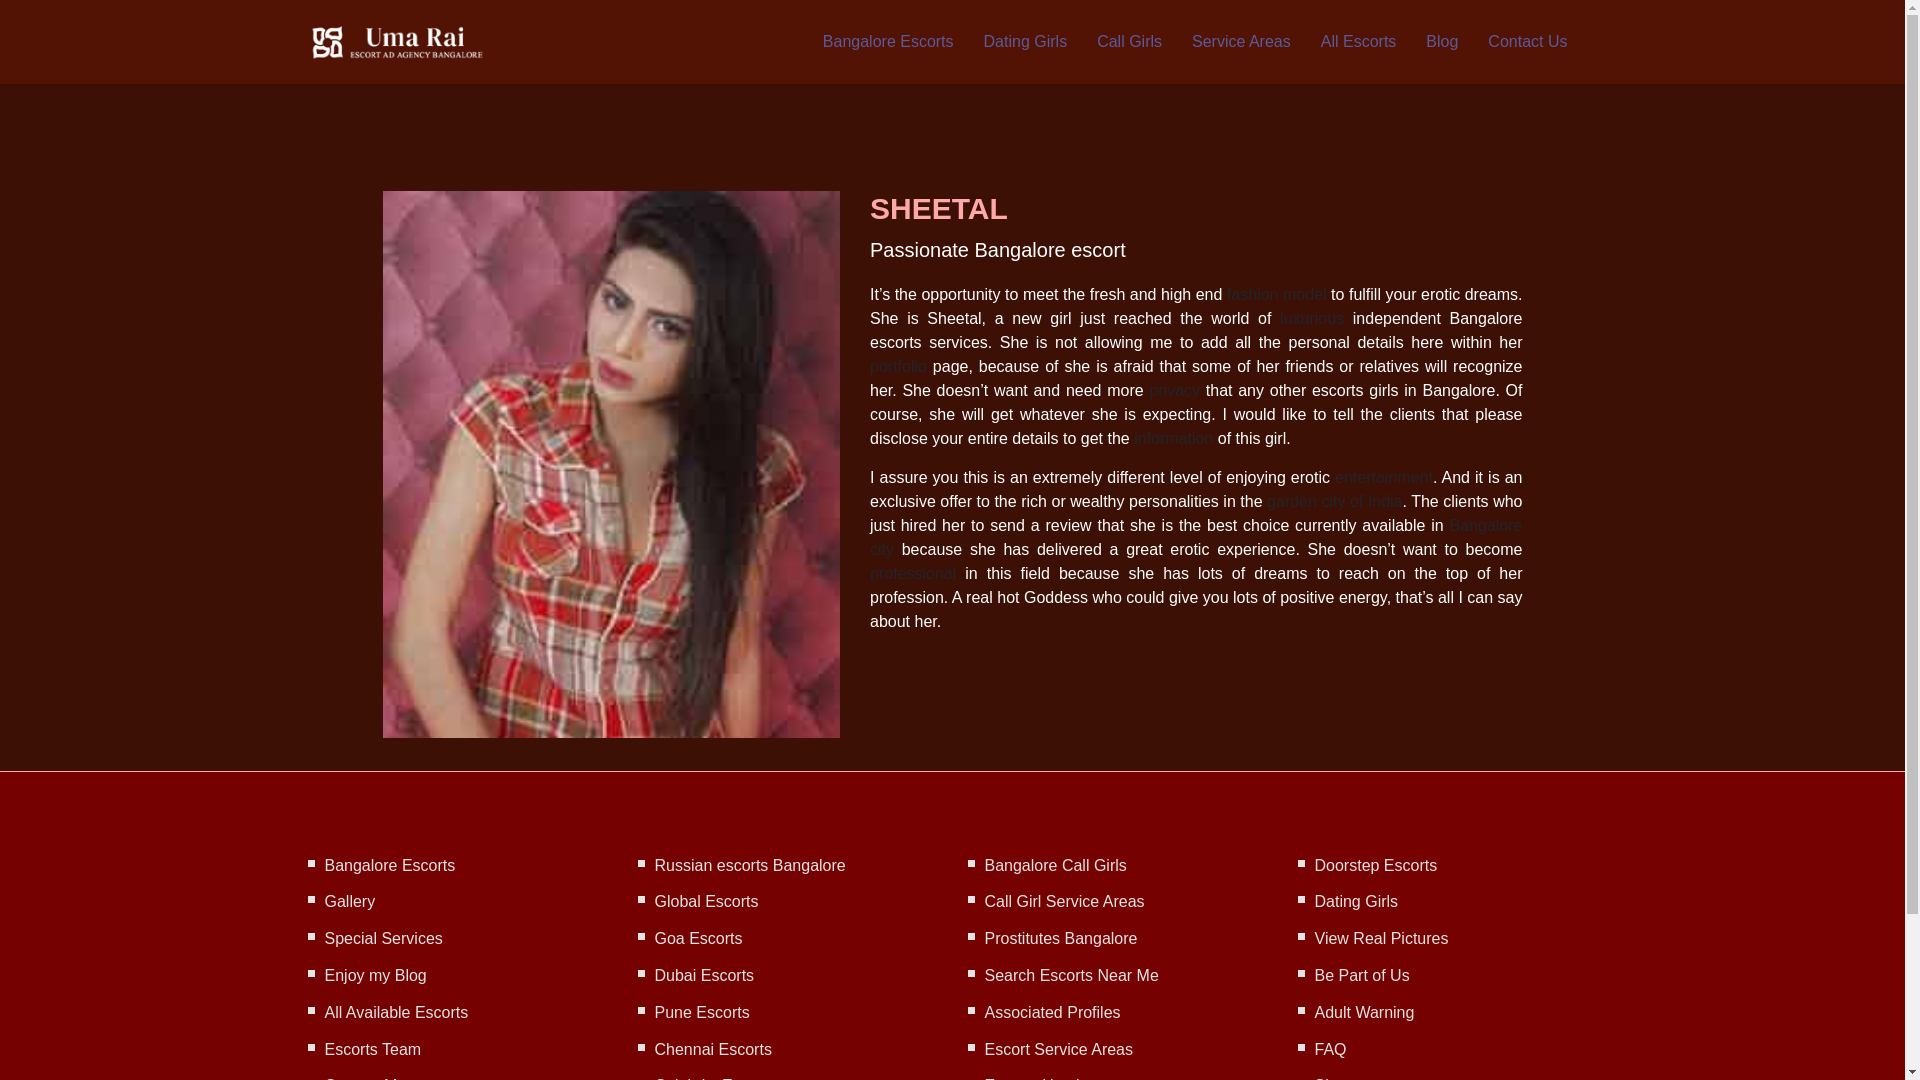 The image size is (1920, 1080). I want to click on Escort Service Areas, so click(1058, 1050).